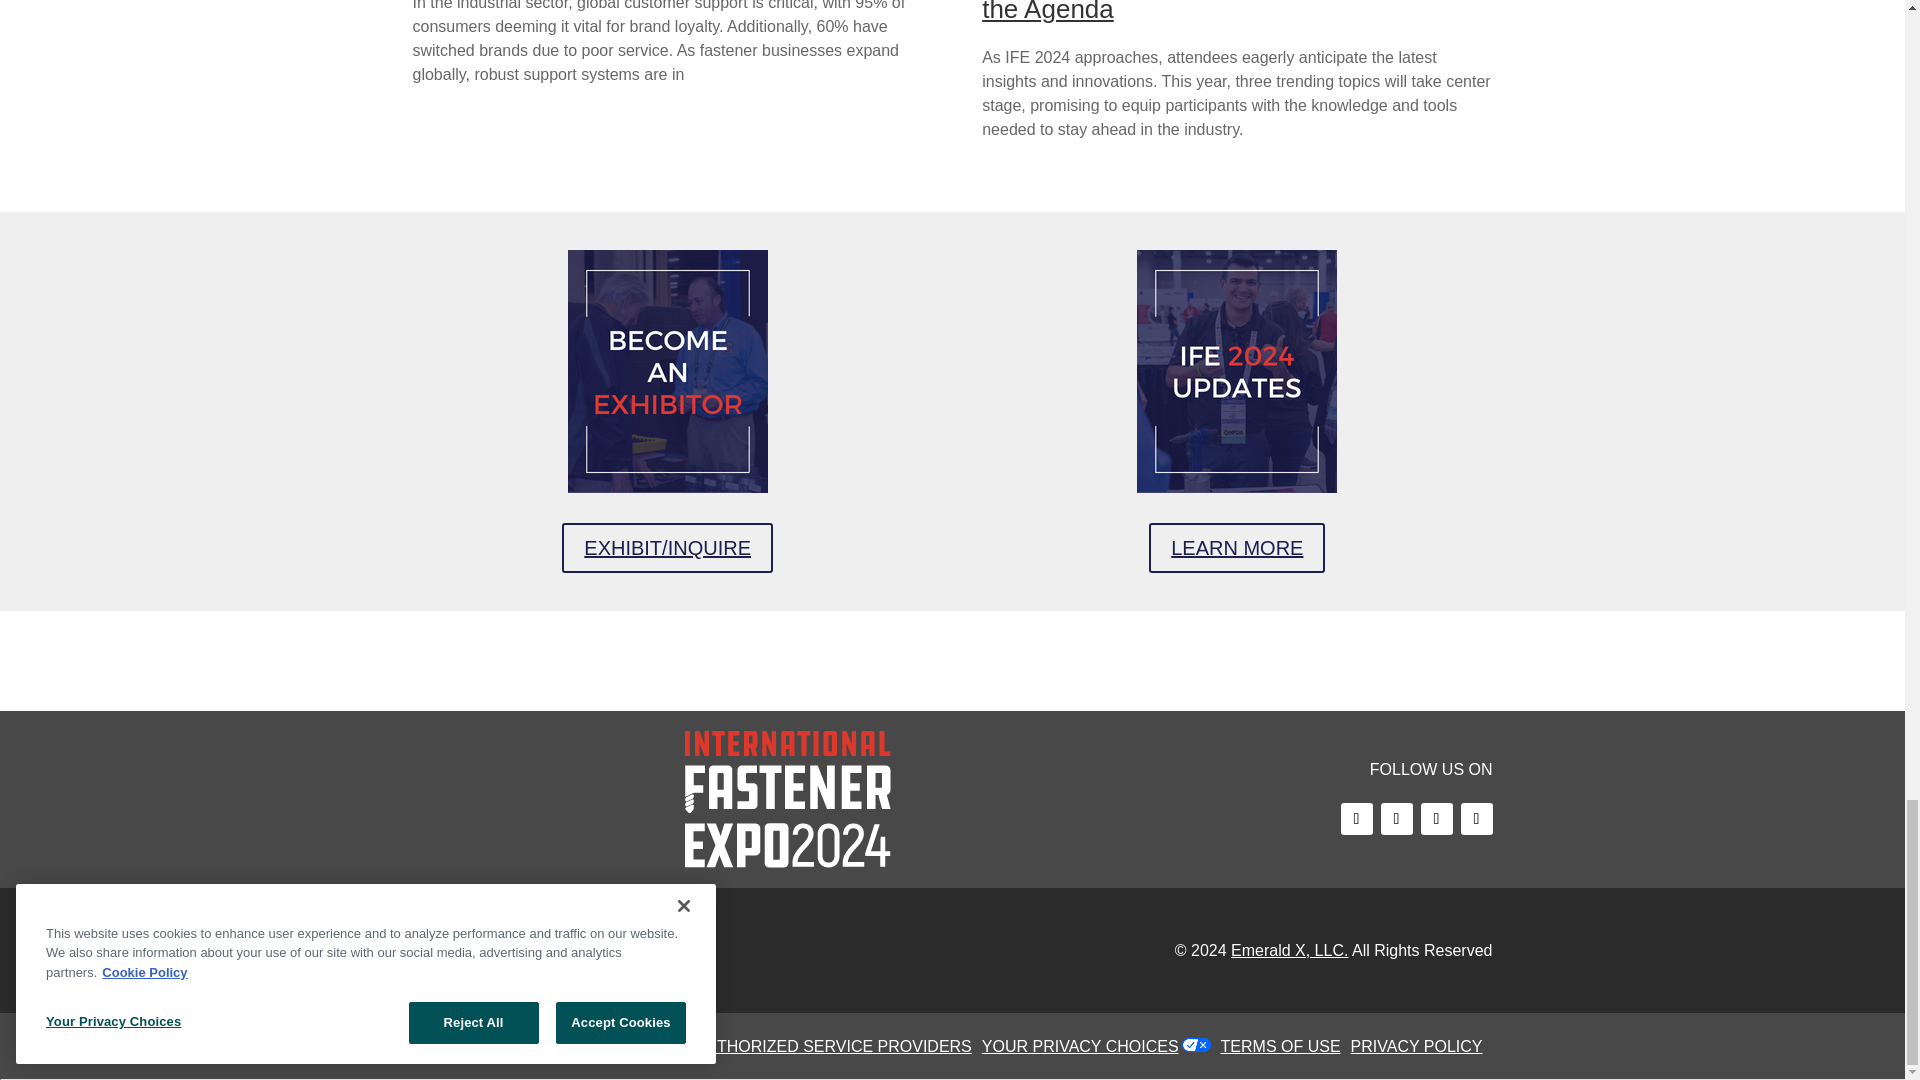 This screenshot has width=1920, height=1080. What do you see at coordinates (650, 1046) in the screenshot?
I see `careers` at bounding box center [650, 1046].